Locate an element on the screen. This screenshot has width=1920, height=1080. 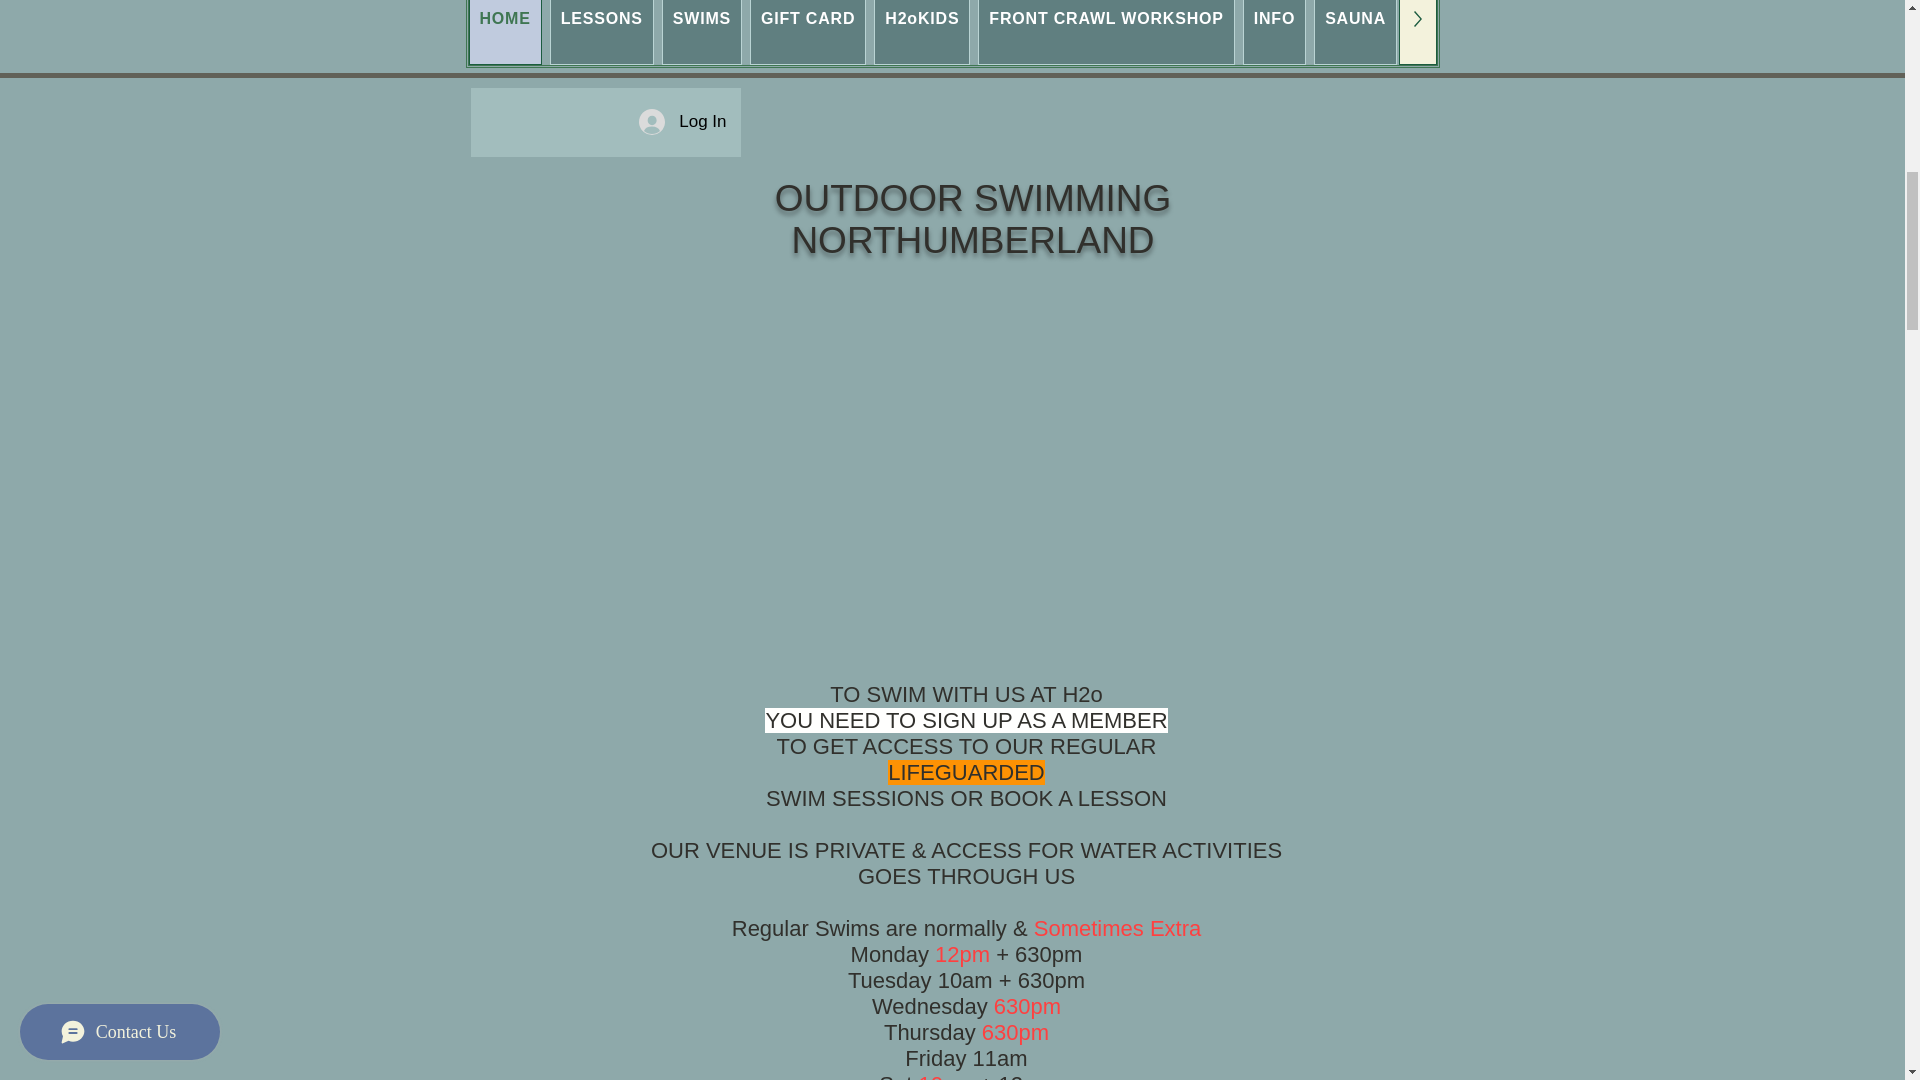
H2oKIDS is located at coordinates (921, 32).